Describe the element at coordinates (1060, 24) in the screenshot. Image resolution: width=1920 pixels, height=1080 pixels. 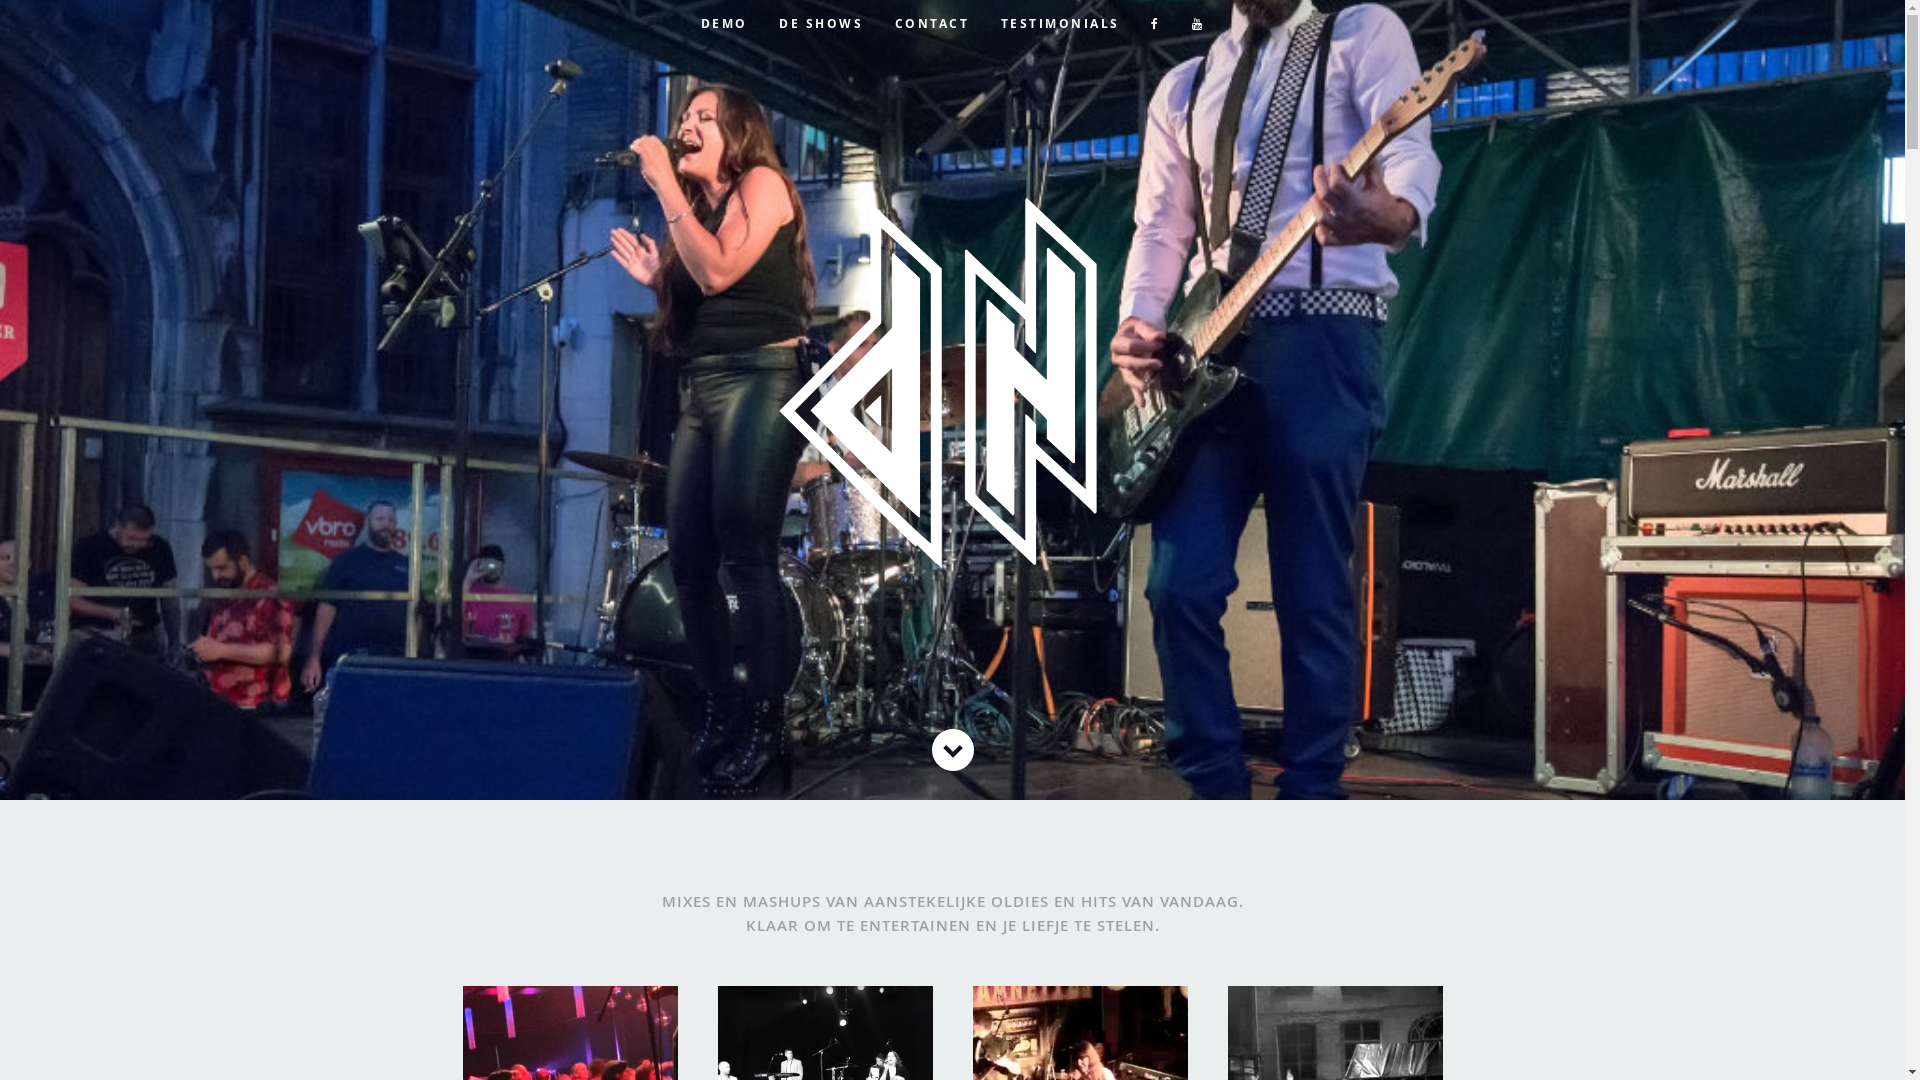
I see `TESTIMONIALS` at that location.